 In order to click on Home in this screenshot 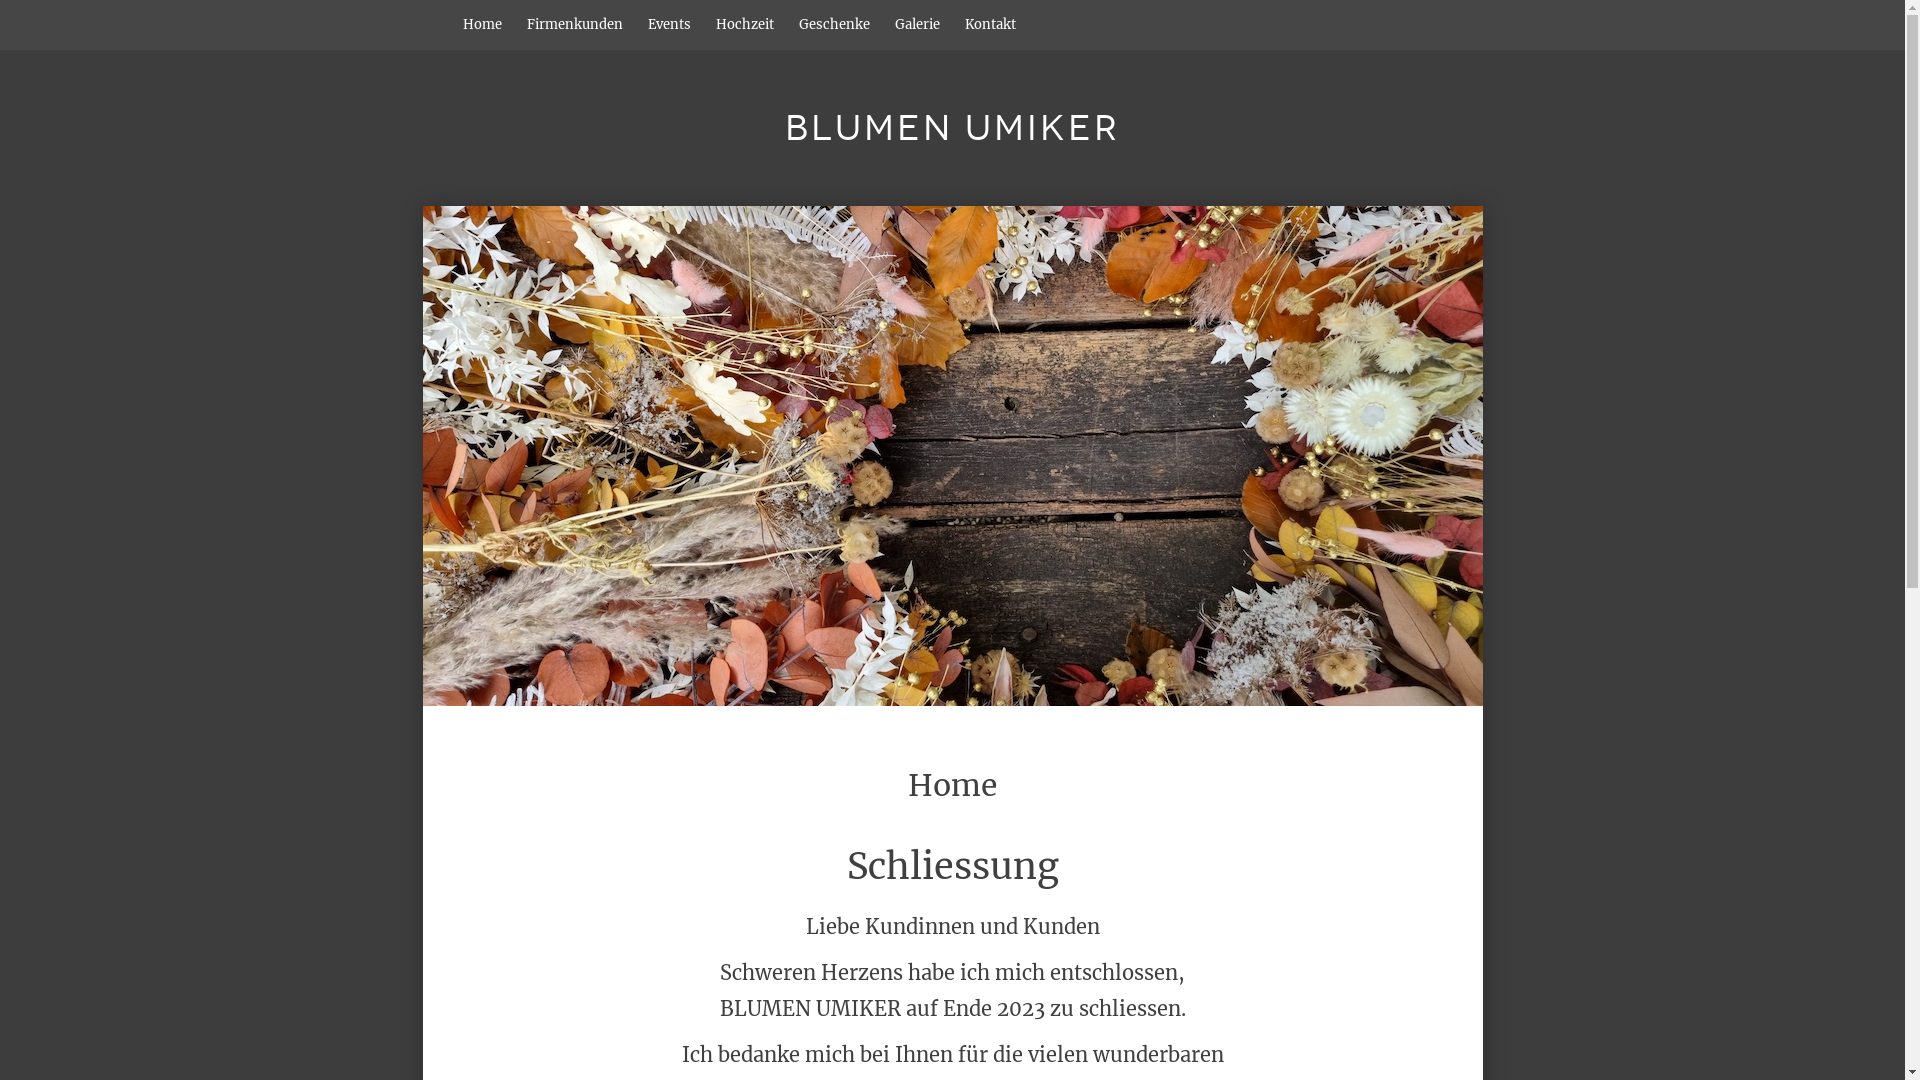, I will do `click(482, 25)`.